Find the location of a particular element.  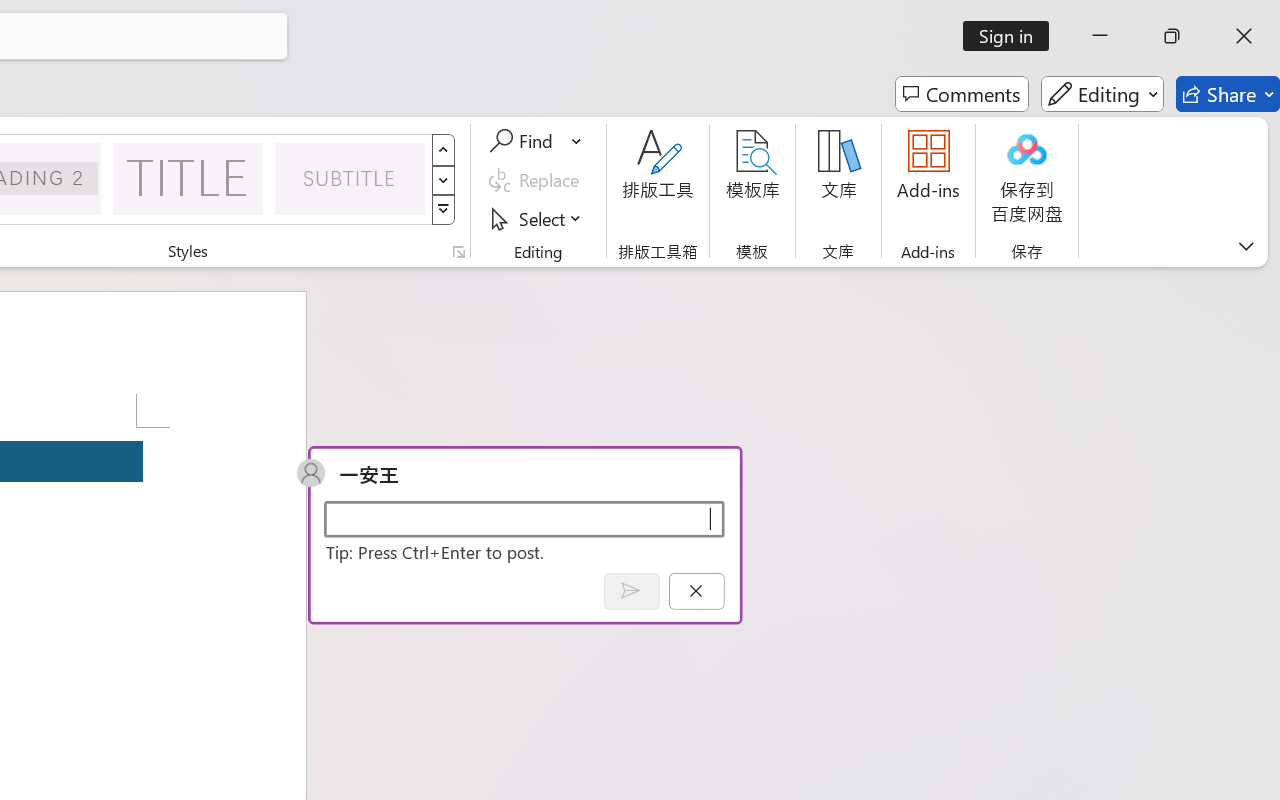

Sign in is located at coordinates (1012, 36).